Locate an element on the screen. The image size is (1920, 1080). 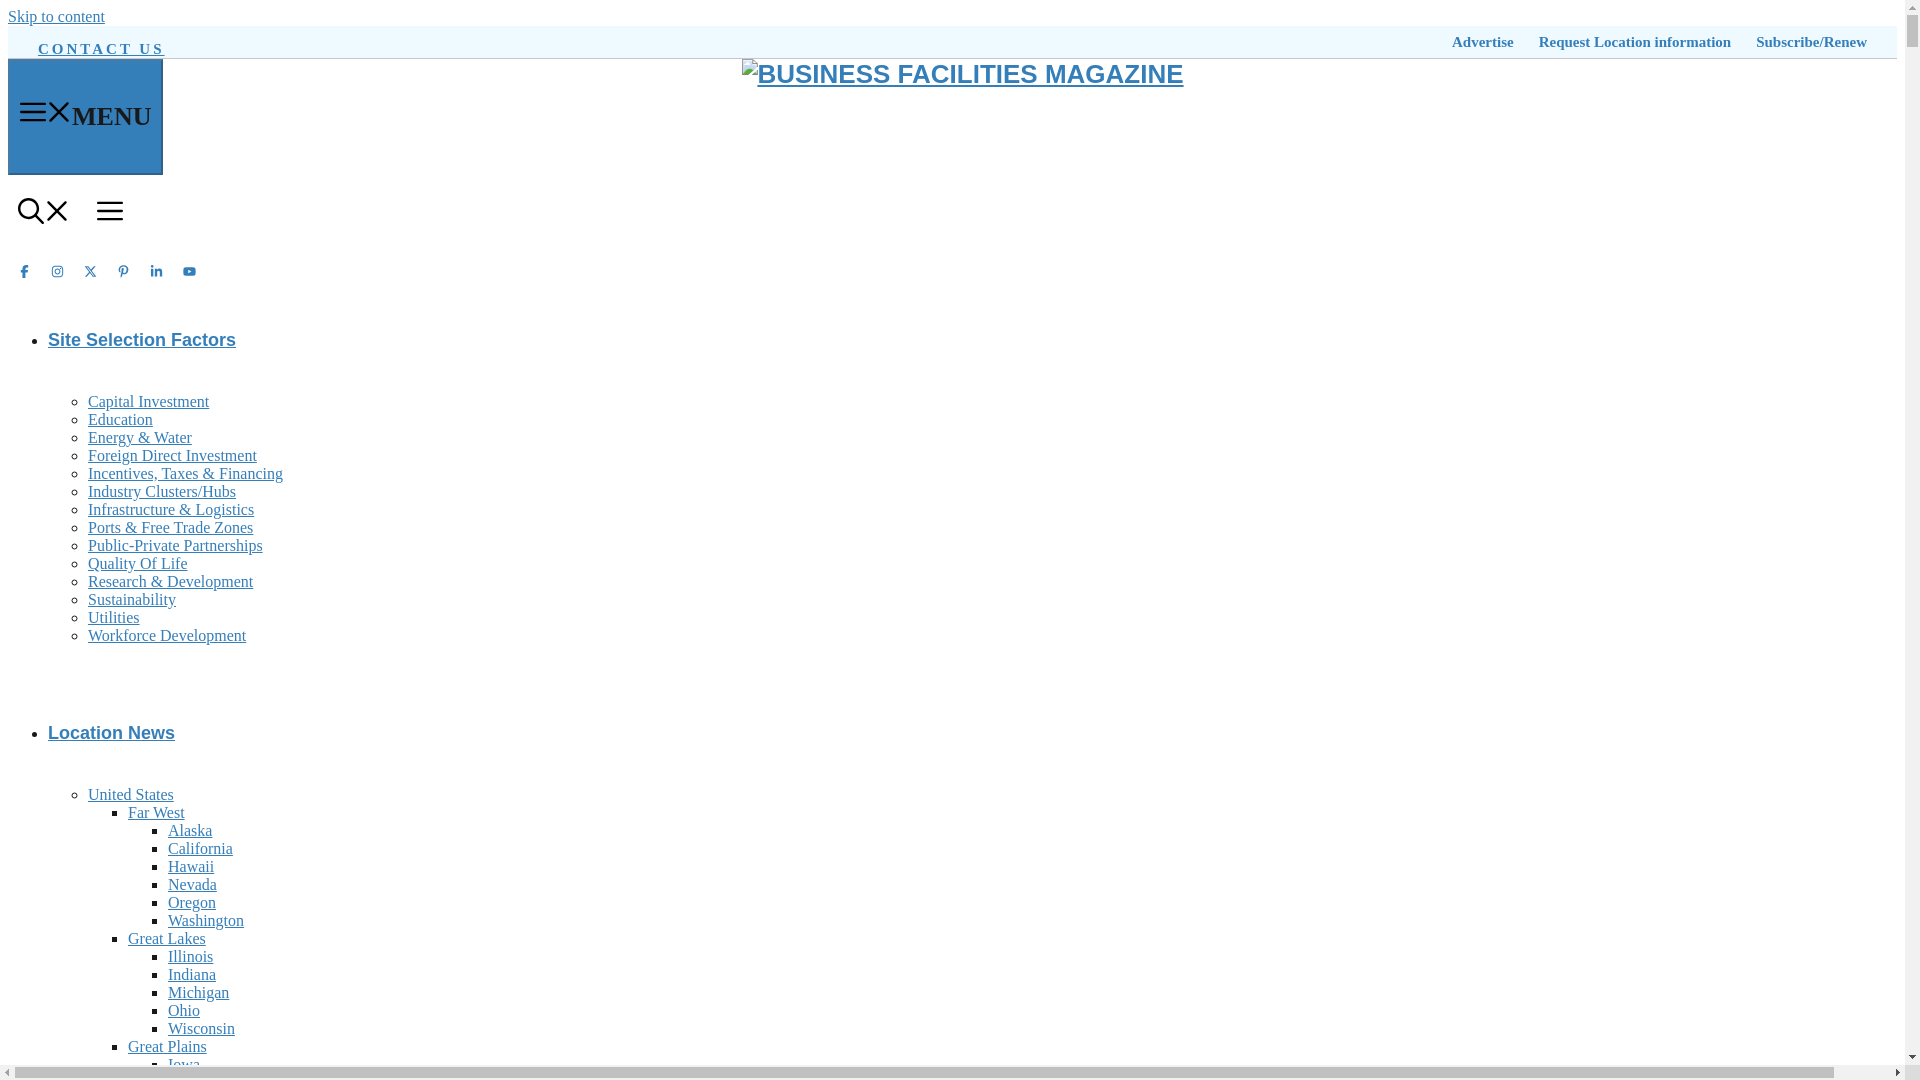
Advertise is located at coordinates (1482, 42).